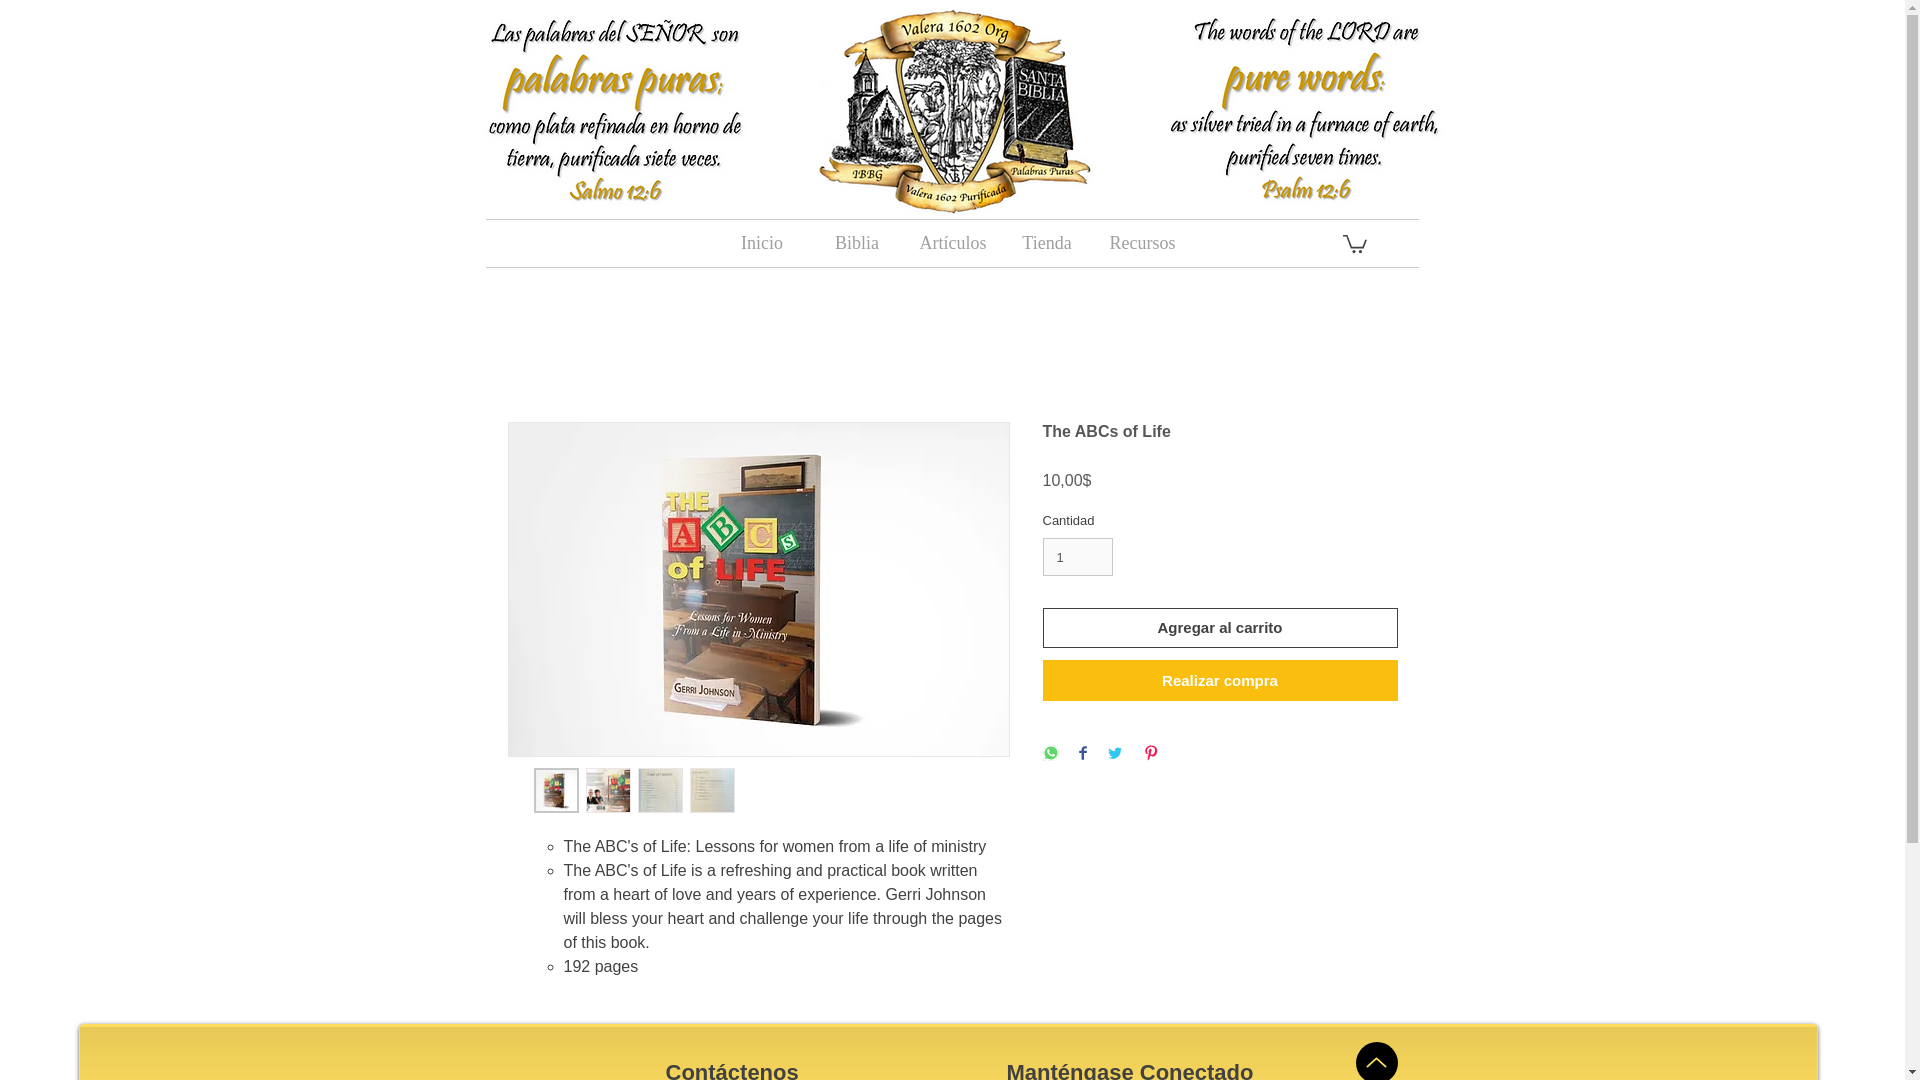  What do you see at coordinates (1220, 680) in the screenshot?
I see `Realizar compra` at bounding box center [1220, 680].